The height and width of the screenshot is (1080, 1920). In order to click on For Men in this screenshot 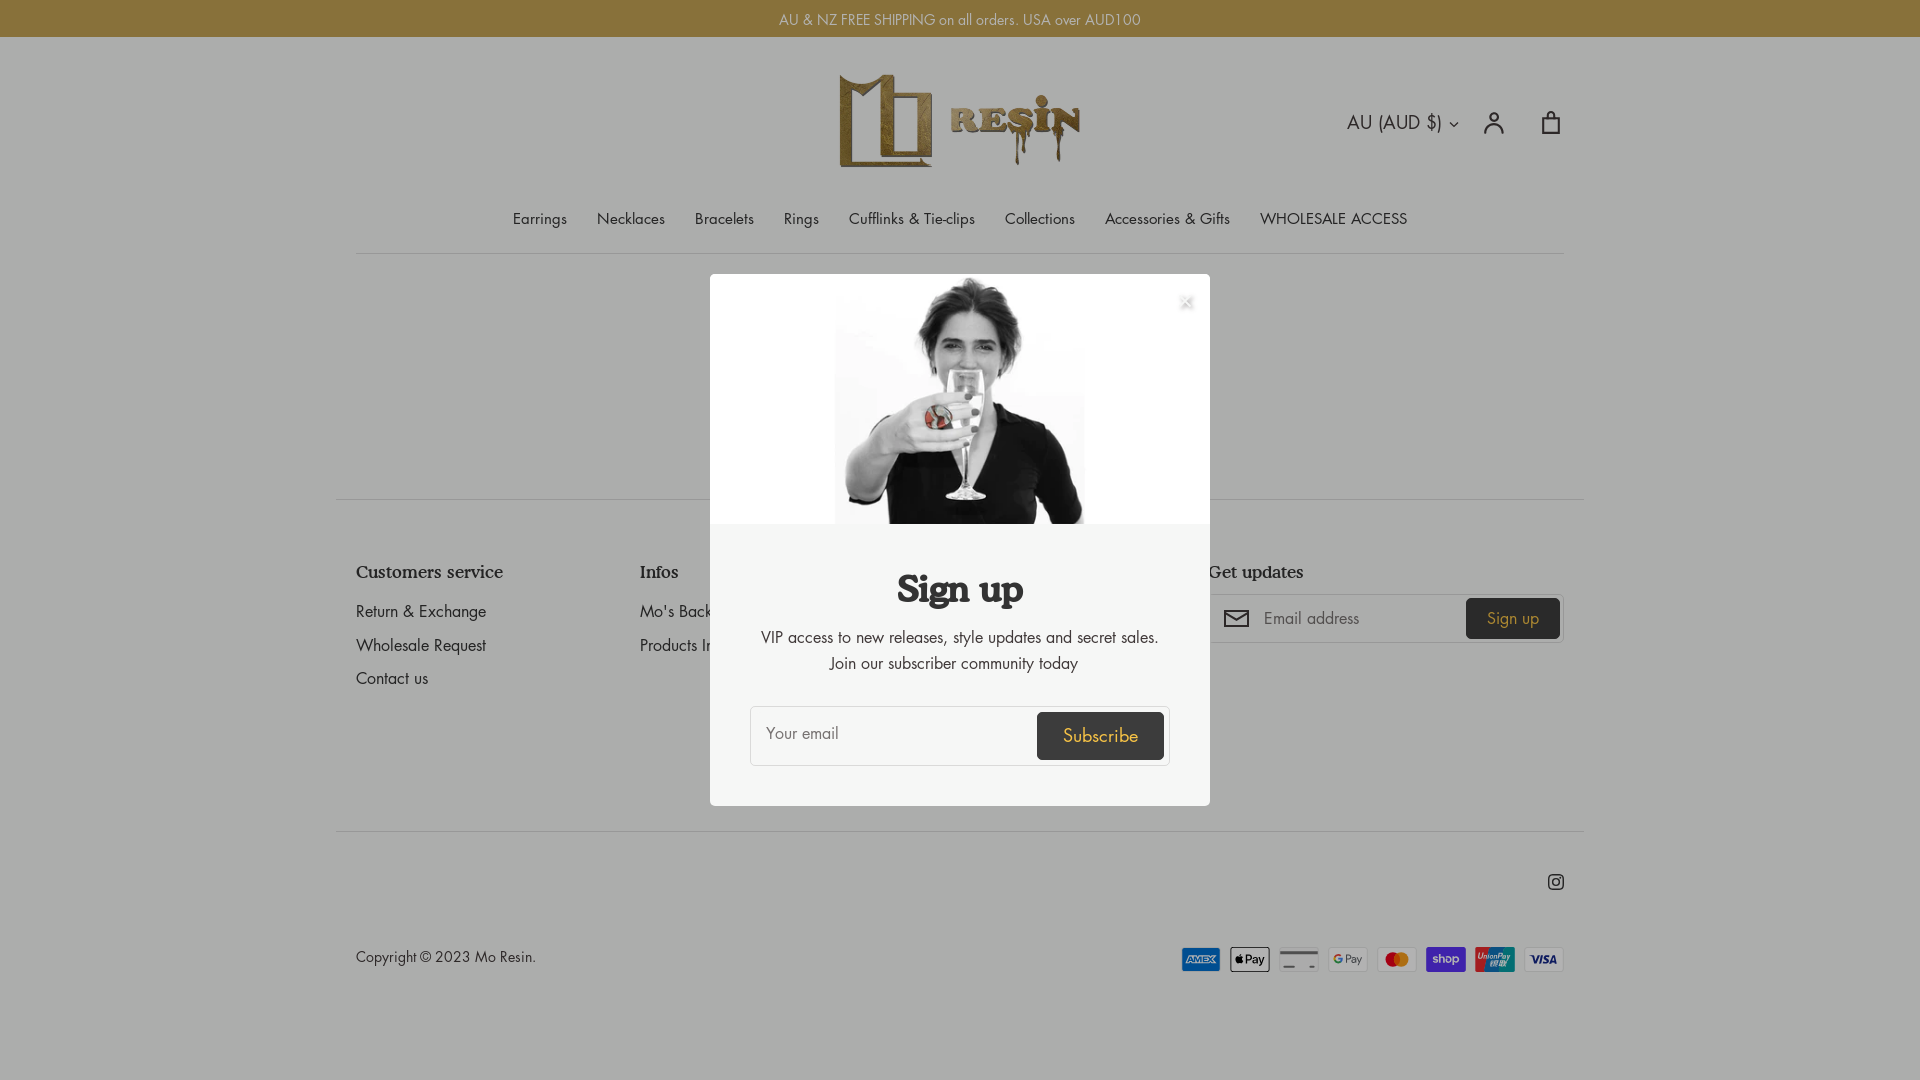, I will do `click(952, 780)`.